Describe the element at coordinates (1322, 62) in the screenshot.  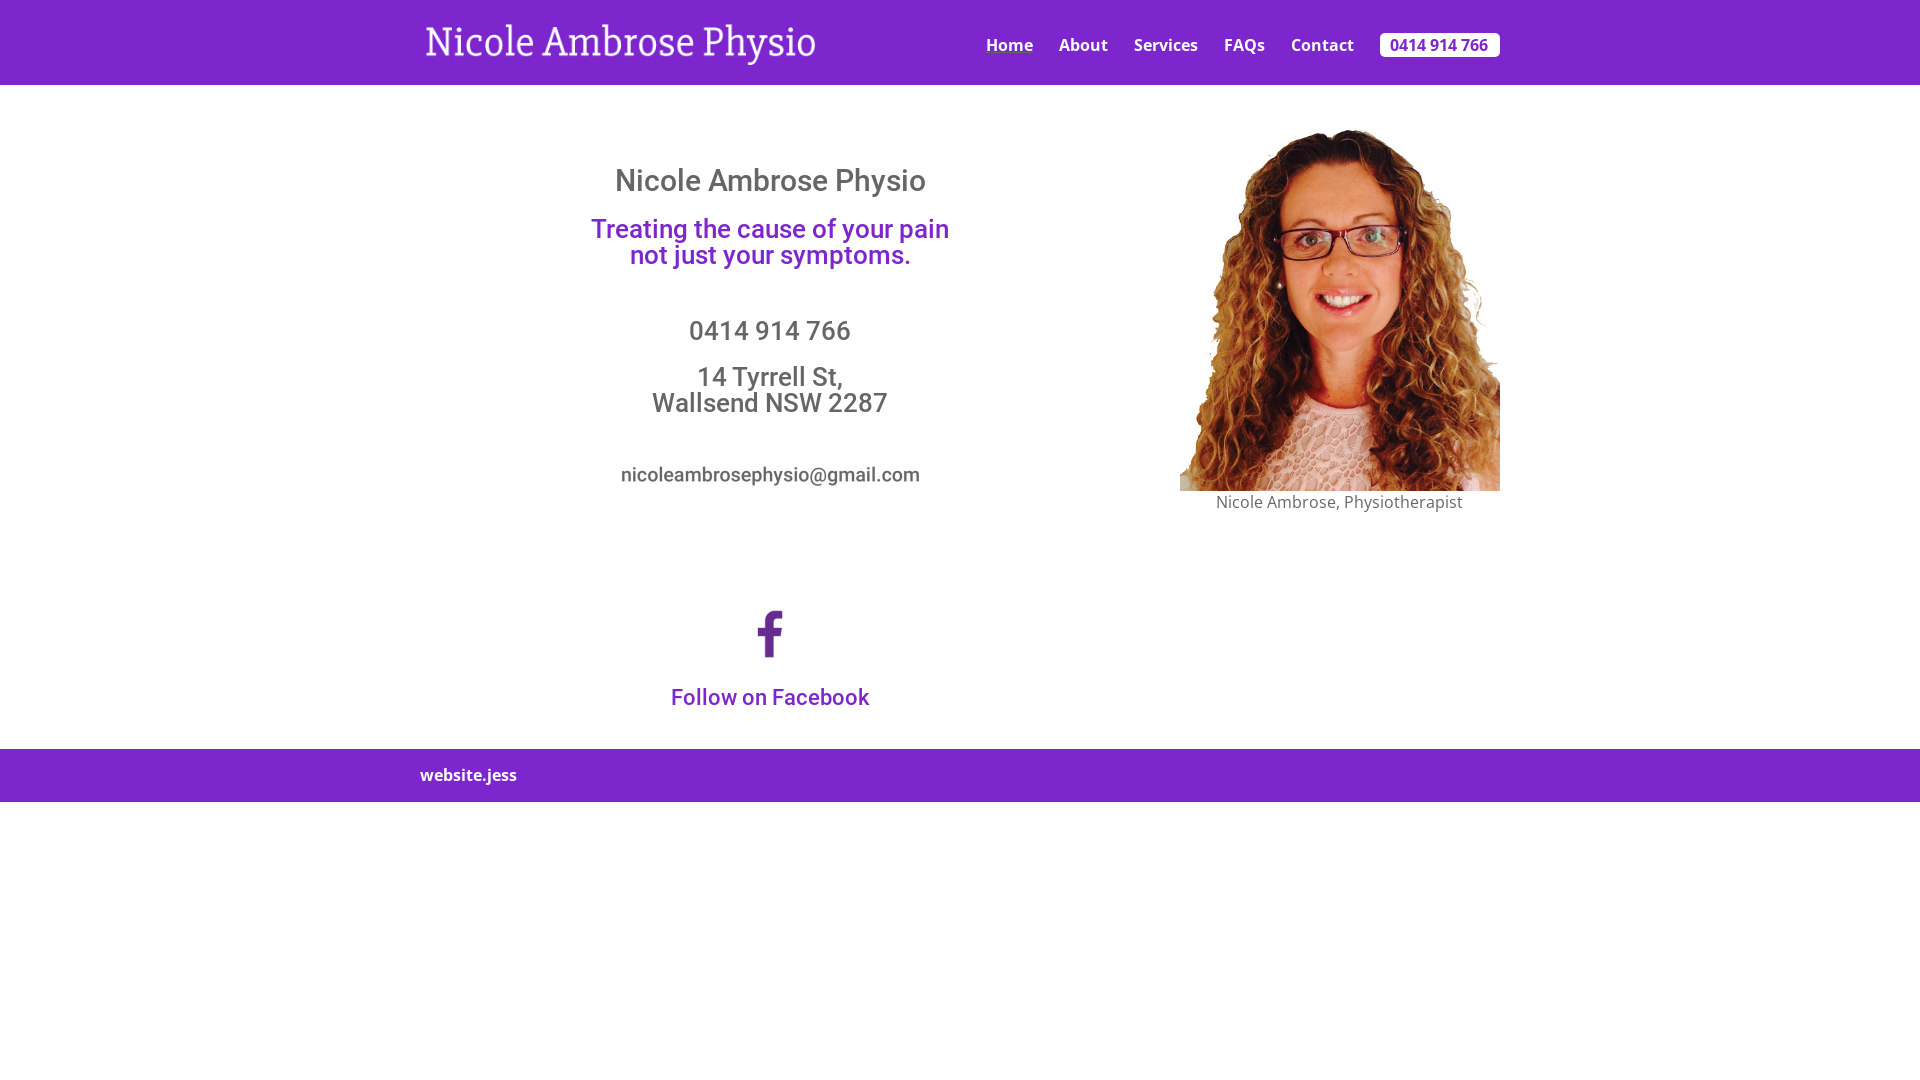
I see `Contact` at that location.